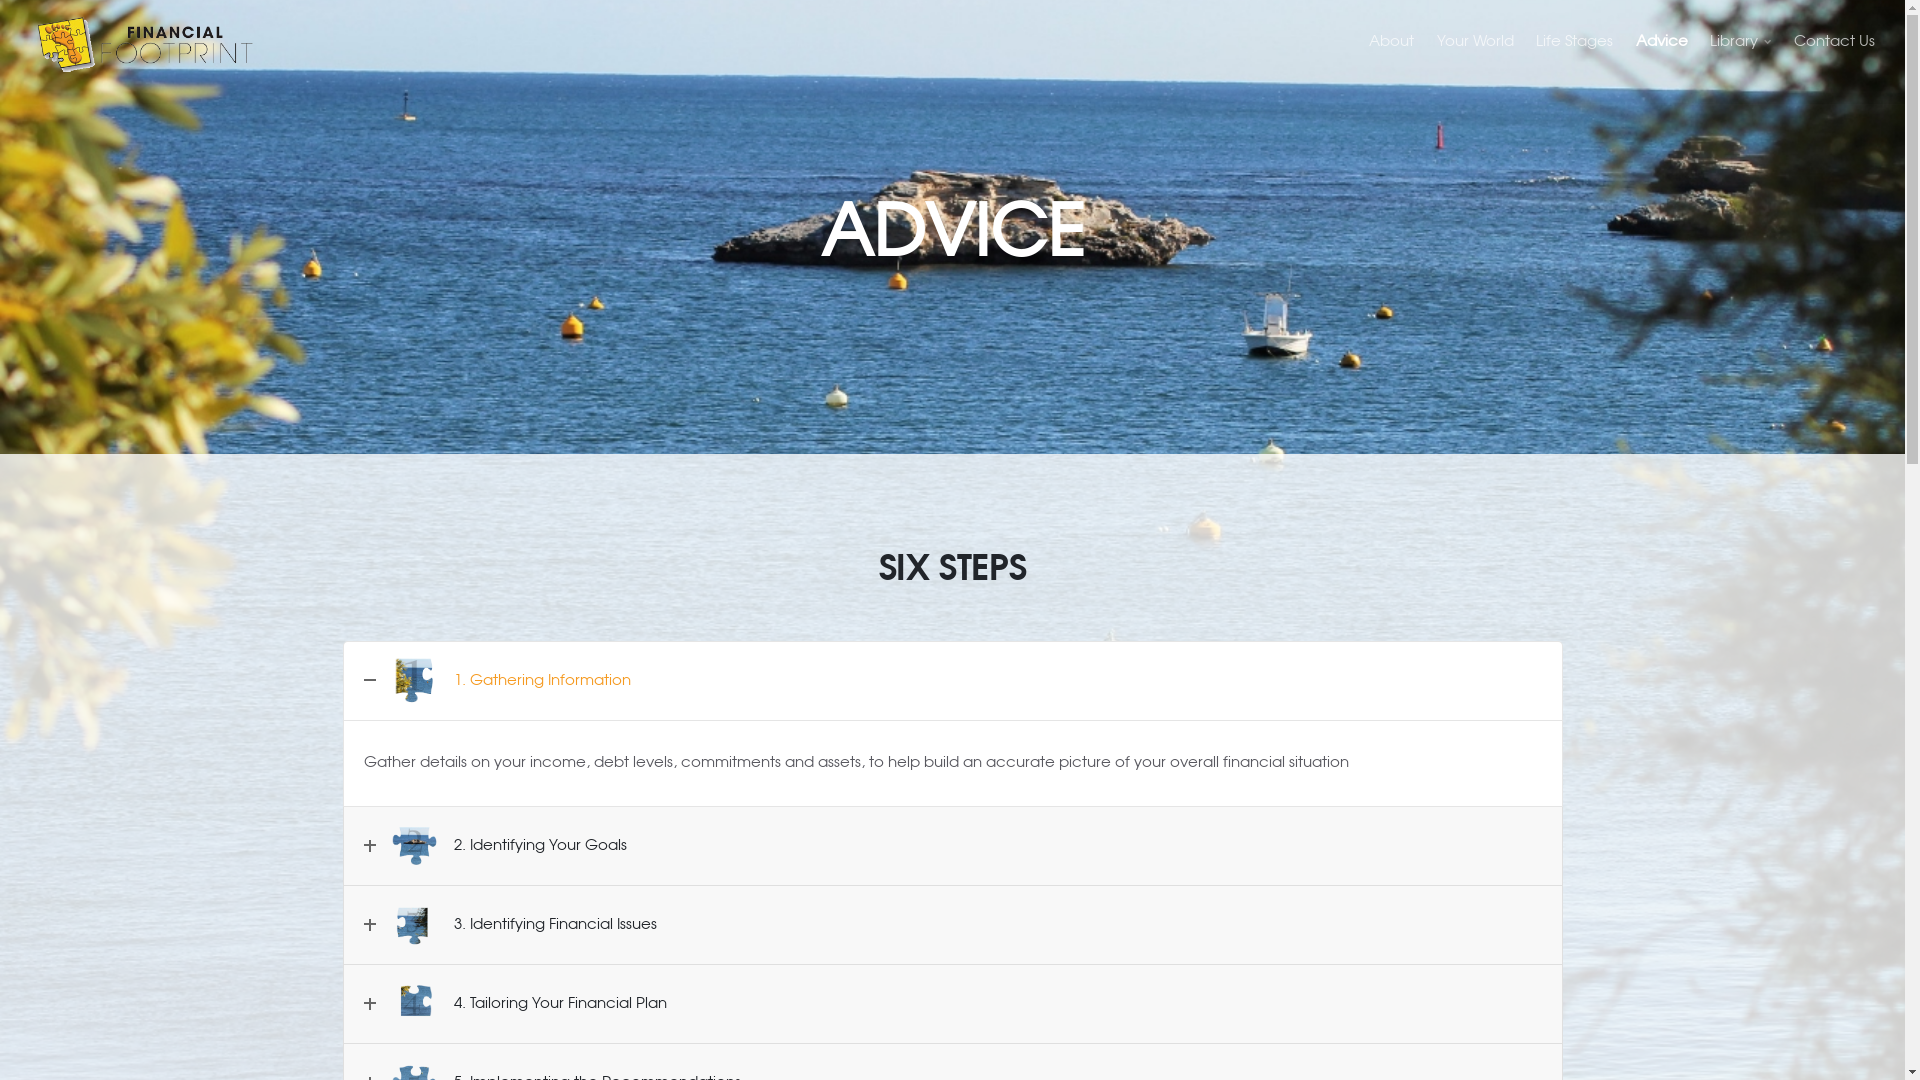 Image resolution: width=1920 pixels, height=1080 pixels. I want to click on 1. Gathering Information, so click(953, 681).